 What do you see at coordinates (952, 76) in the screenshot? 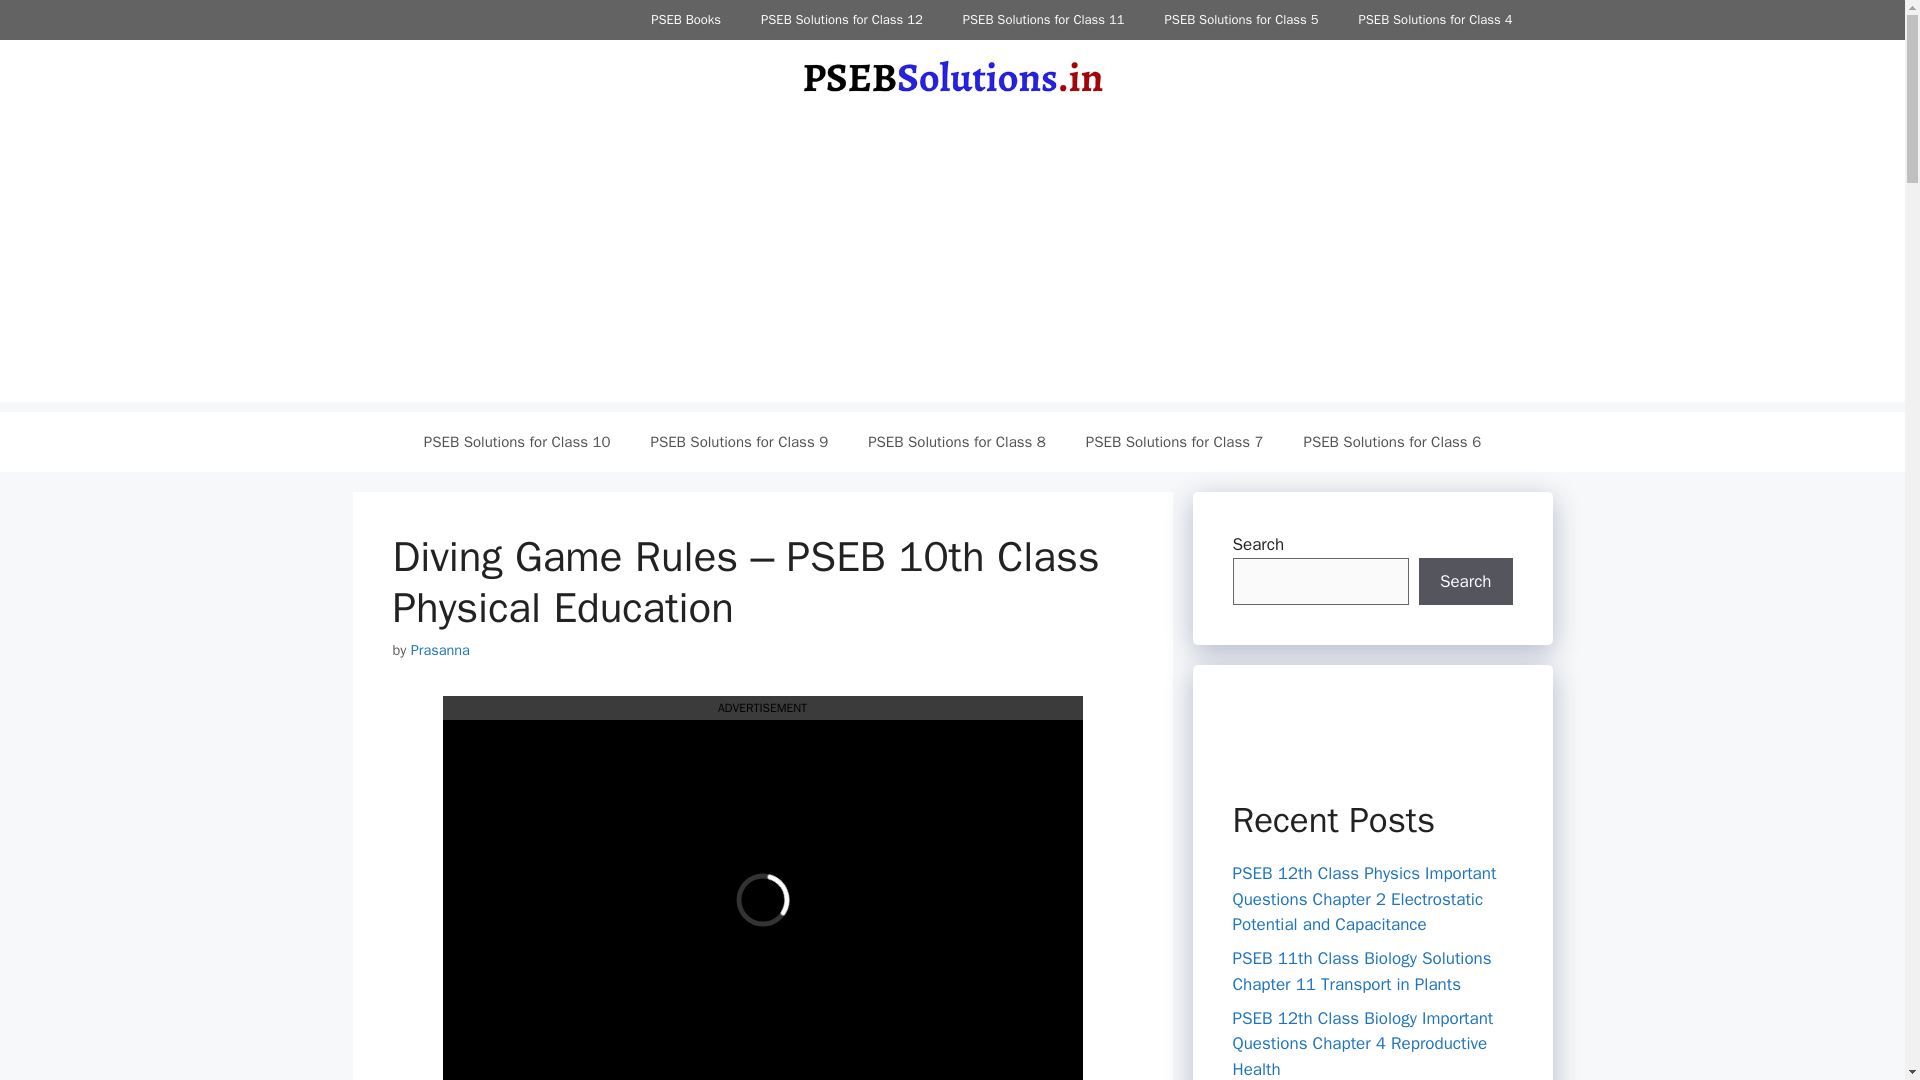
I see `PSEB Solutions` at bounding box center [952, 76].